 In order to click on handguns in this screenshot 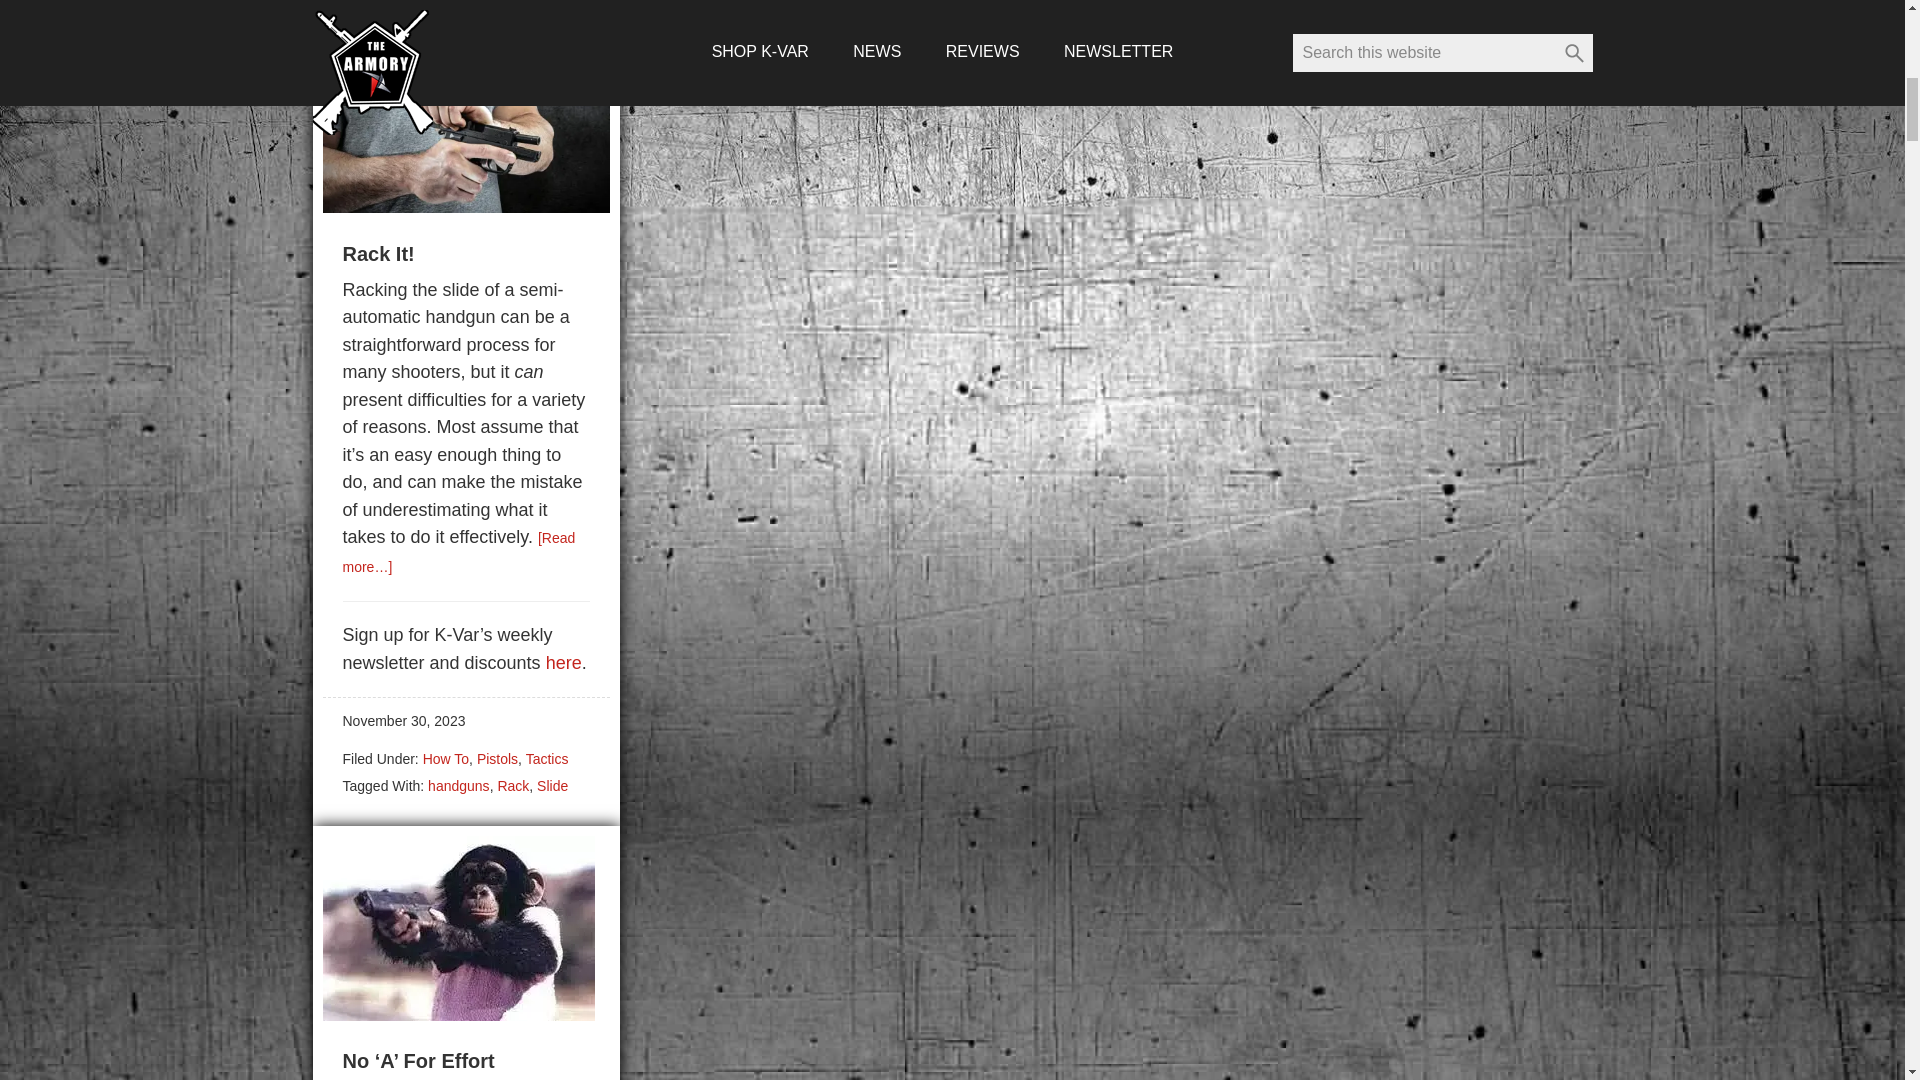, I will do `click(458, 785)`.